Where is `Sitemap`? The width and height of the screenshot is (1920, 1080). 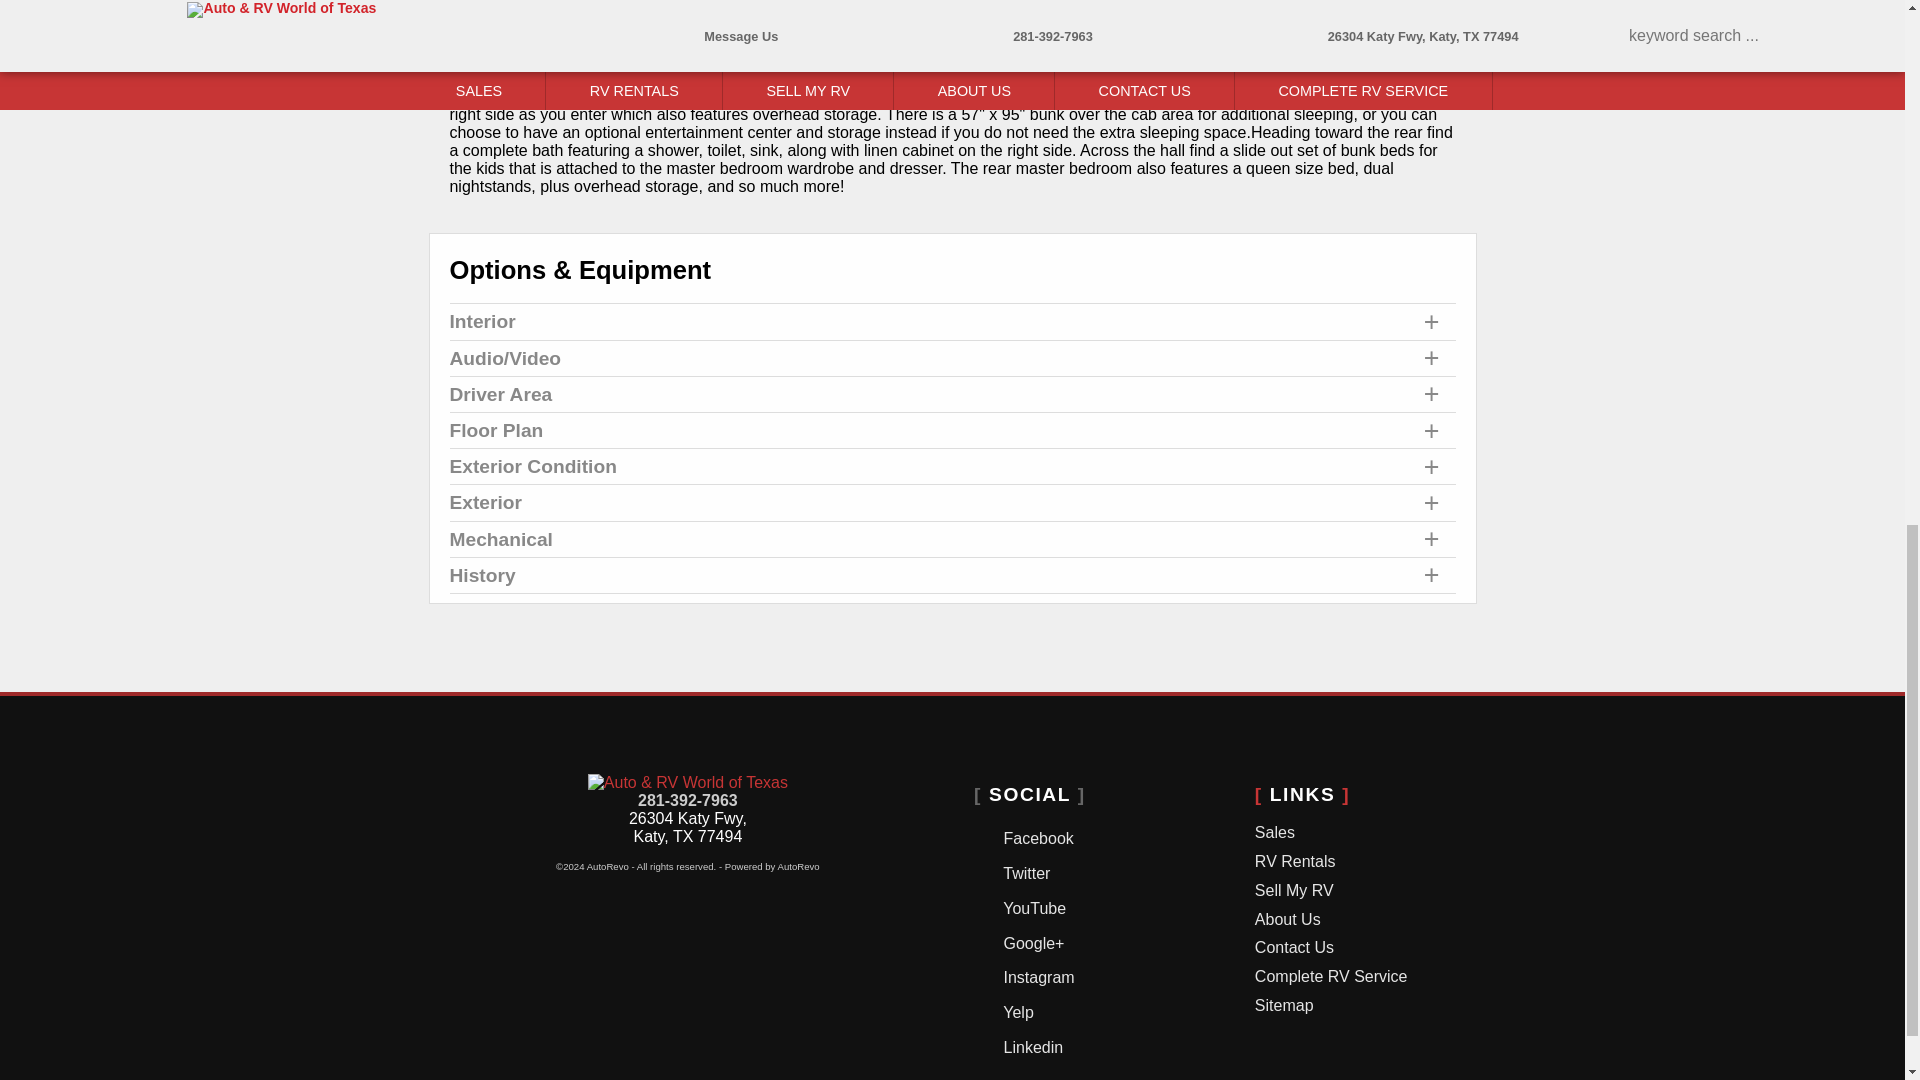 Sitemap is located at coordinates (1384, 1006).